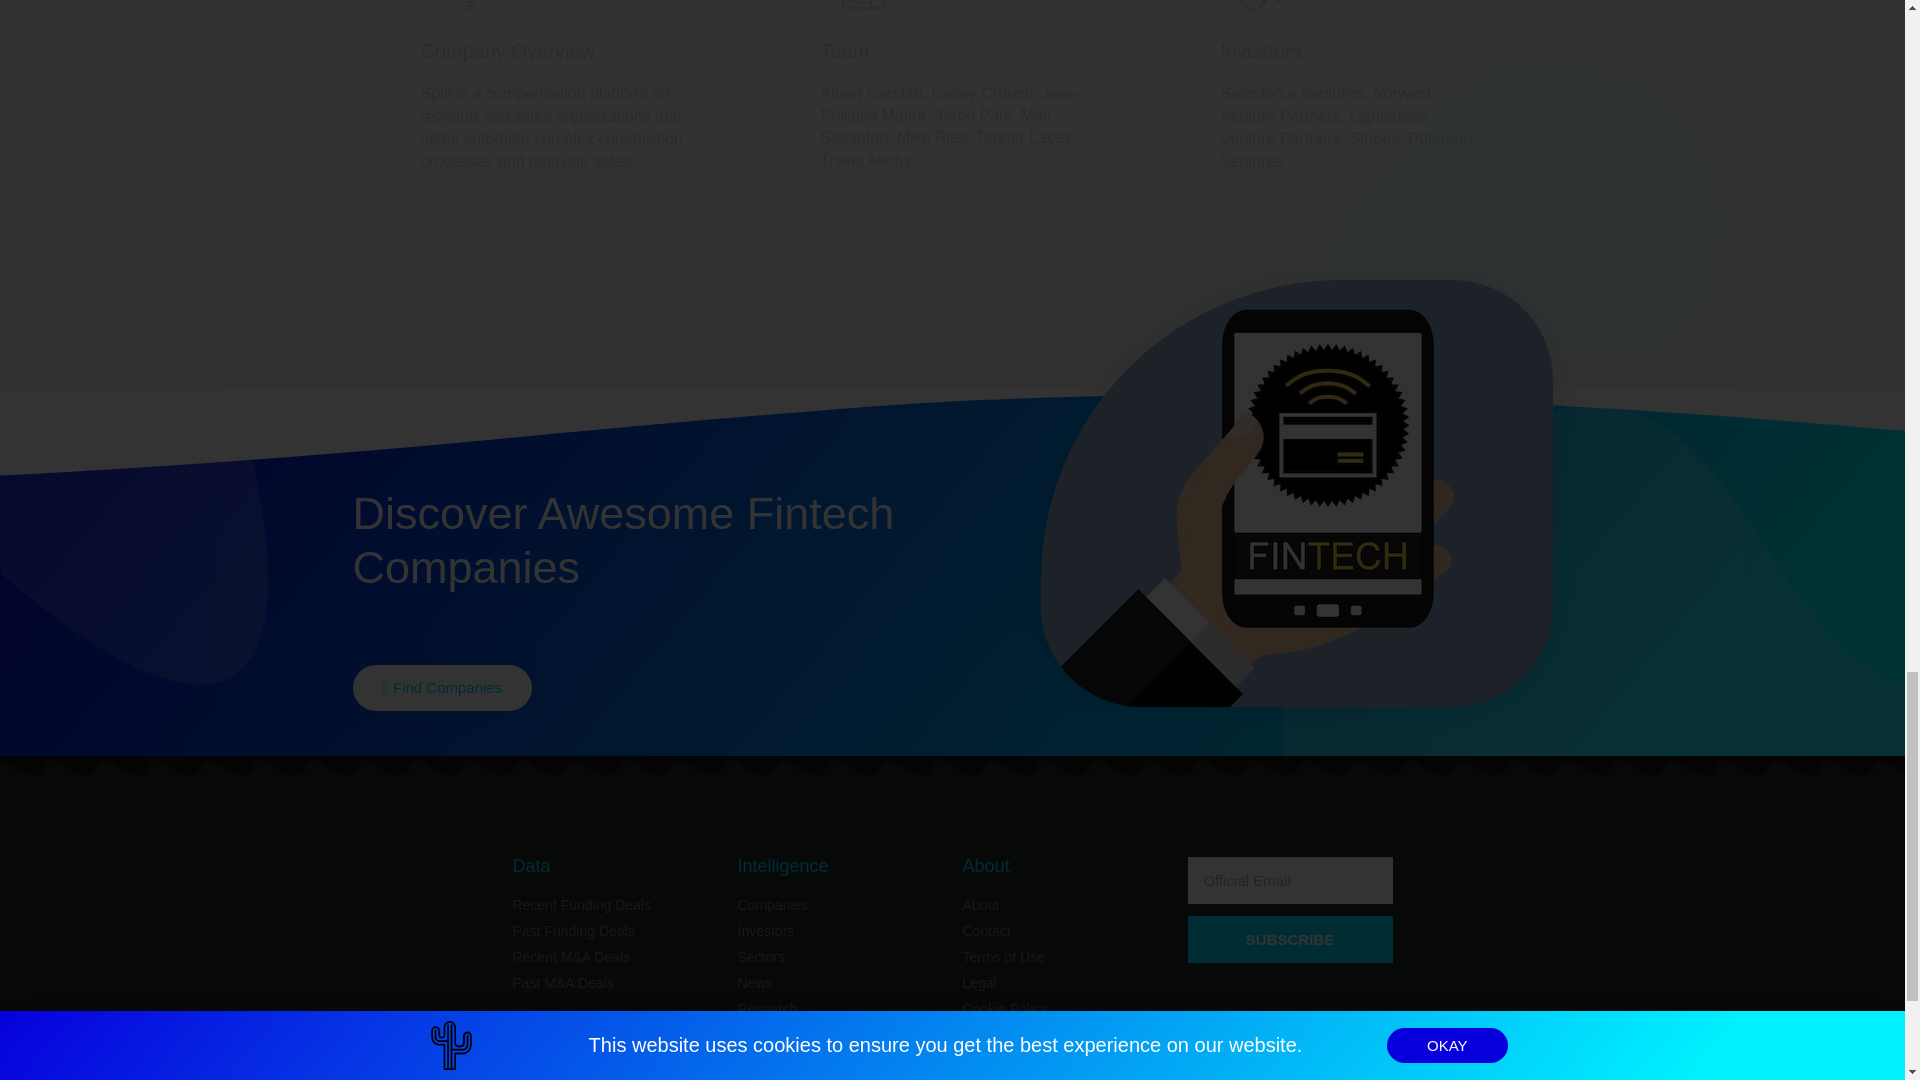 The image size is (1920, 1080). Describe the element at coordinates (441, 688) in the screenshot. I see `Find Companies` at that location.